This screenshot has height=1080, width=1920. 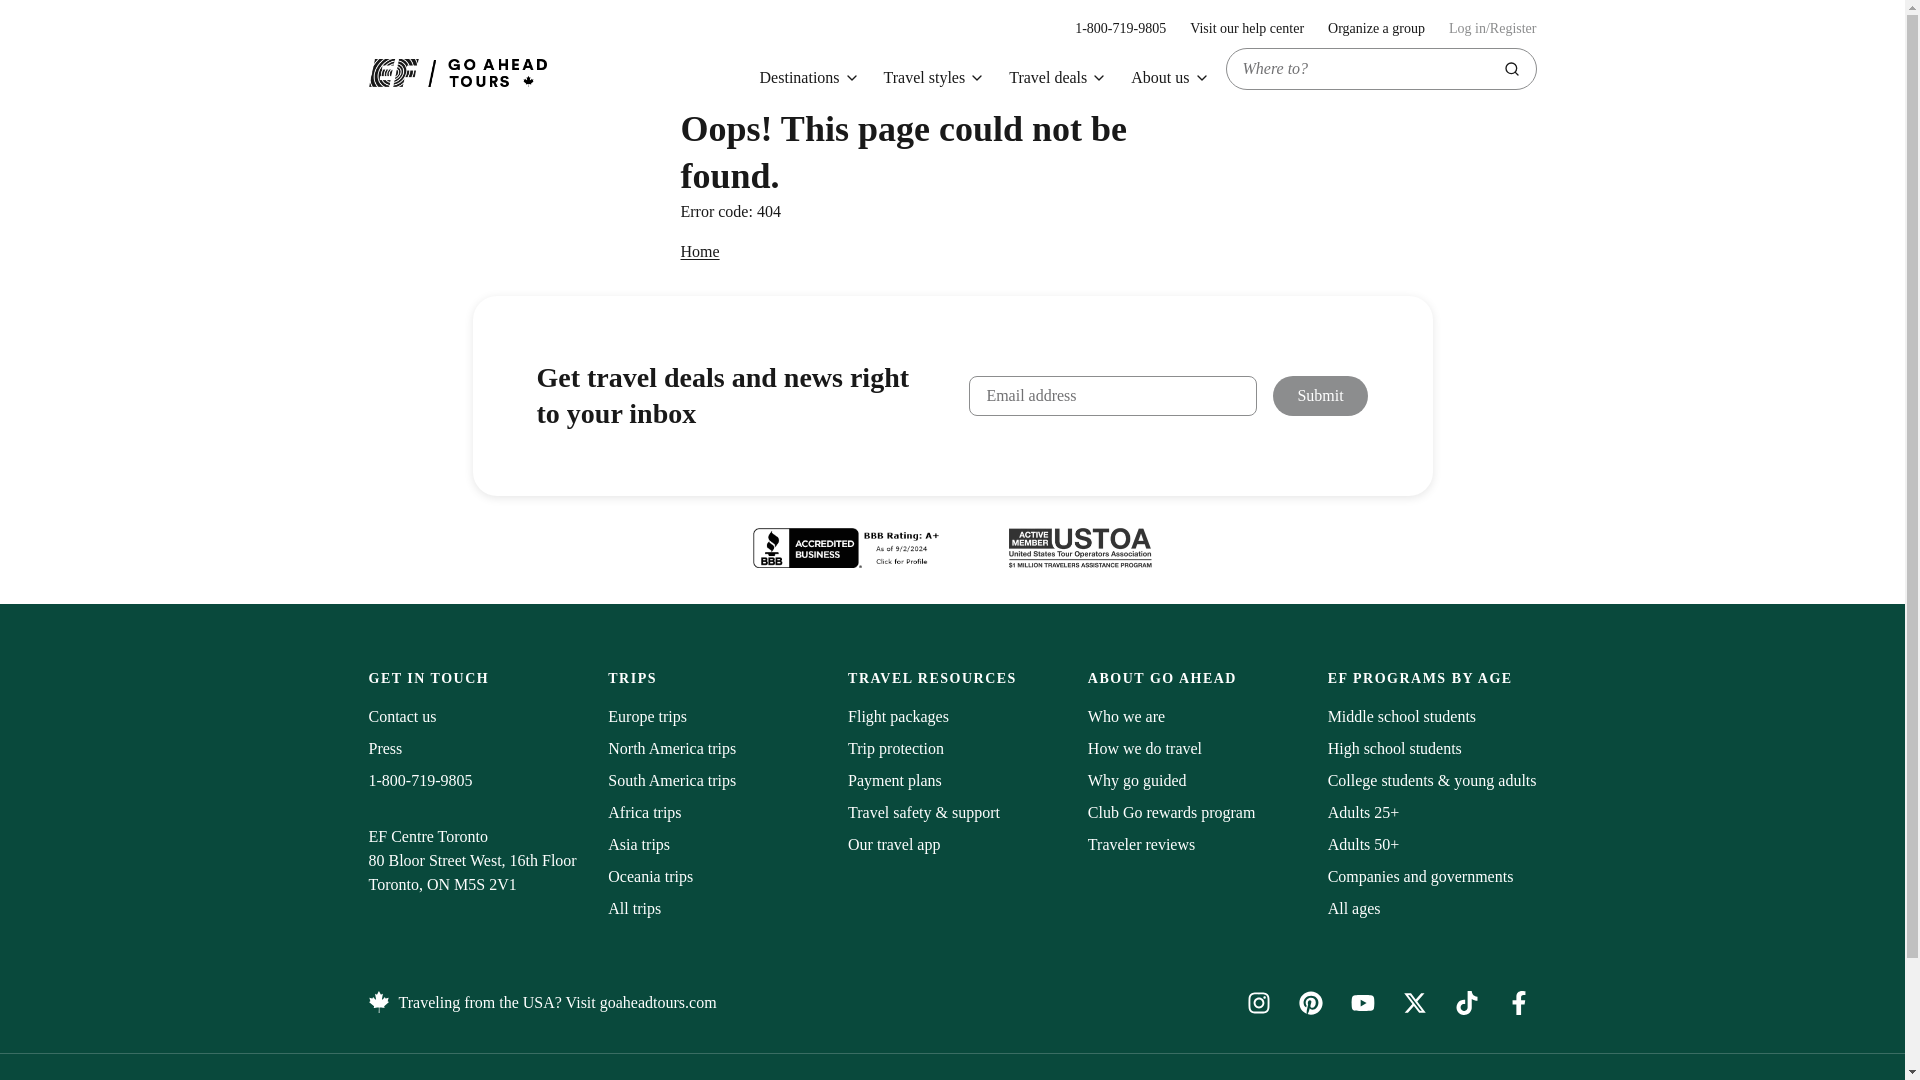 What do you see at coordinates (1246, 28) in the screenshot?
I see `Visit our help center` at bounding box center [1246, 28].